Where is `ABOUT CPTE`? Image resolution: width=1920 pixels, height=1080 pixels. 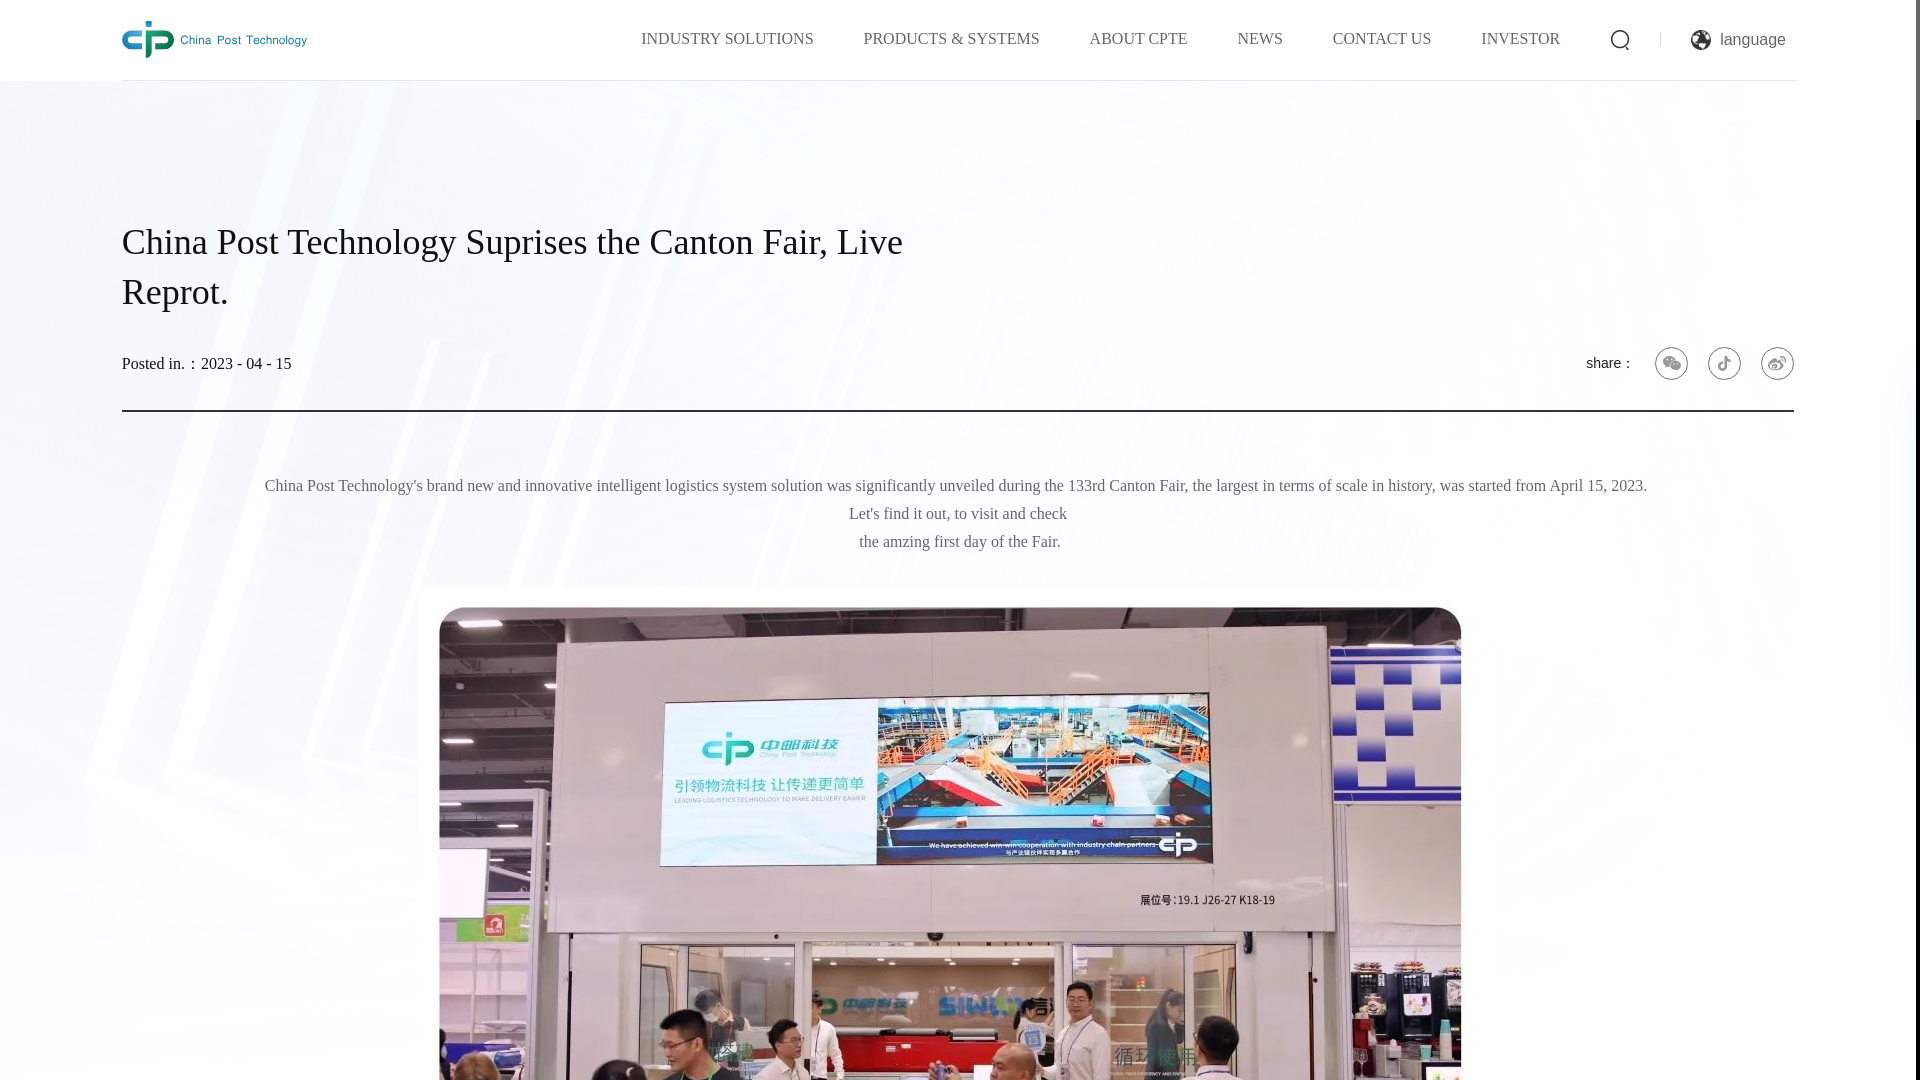
ABOUT CPTE is located at coordinates (1139, 38).